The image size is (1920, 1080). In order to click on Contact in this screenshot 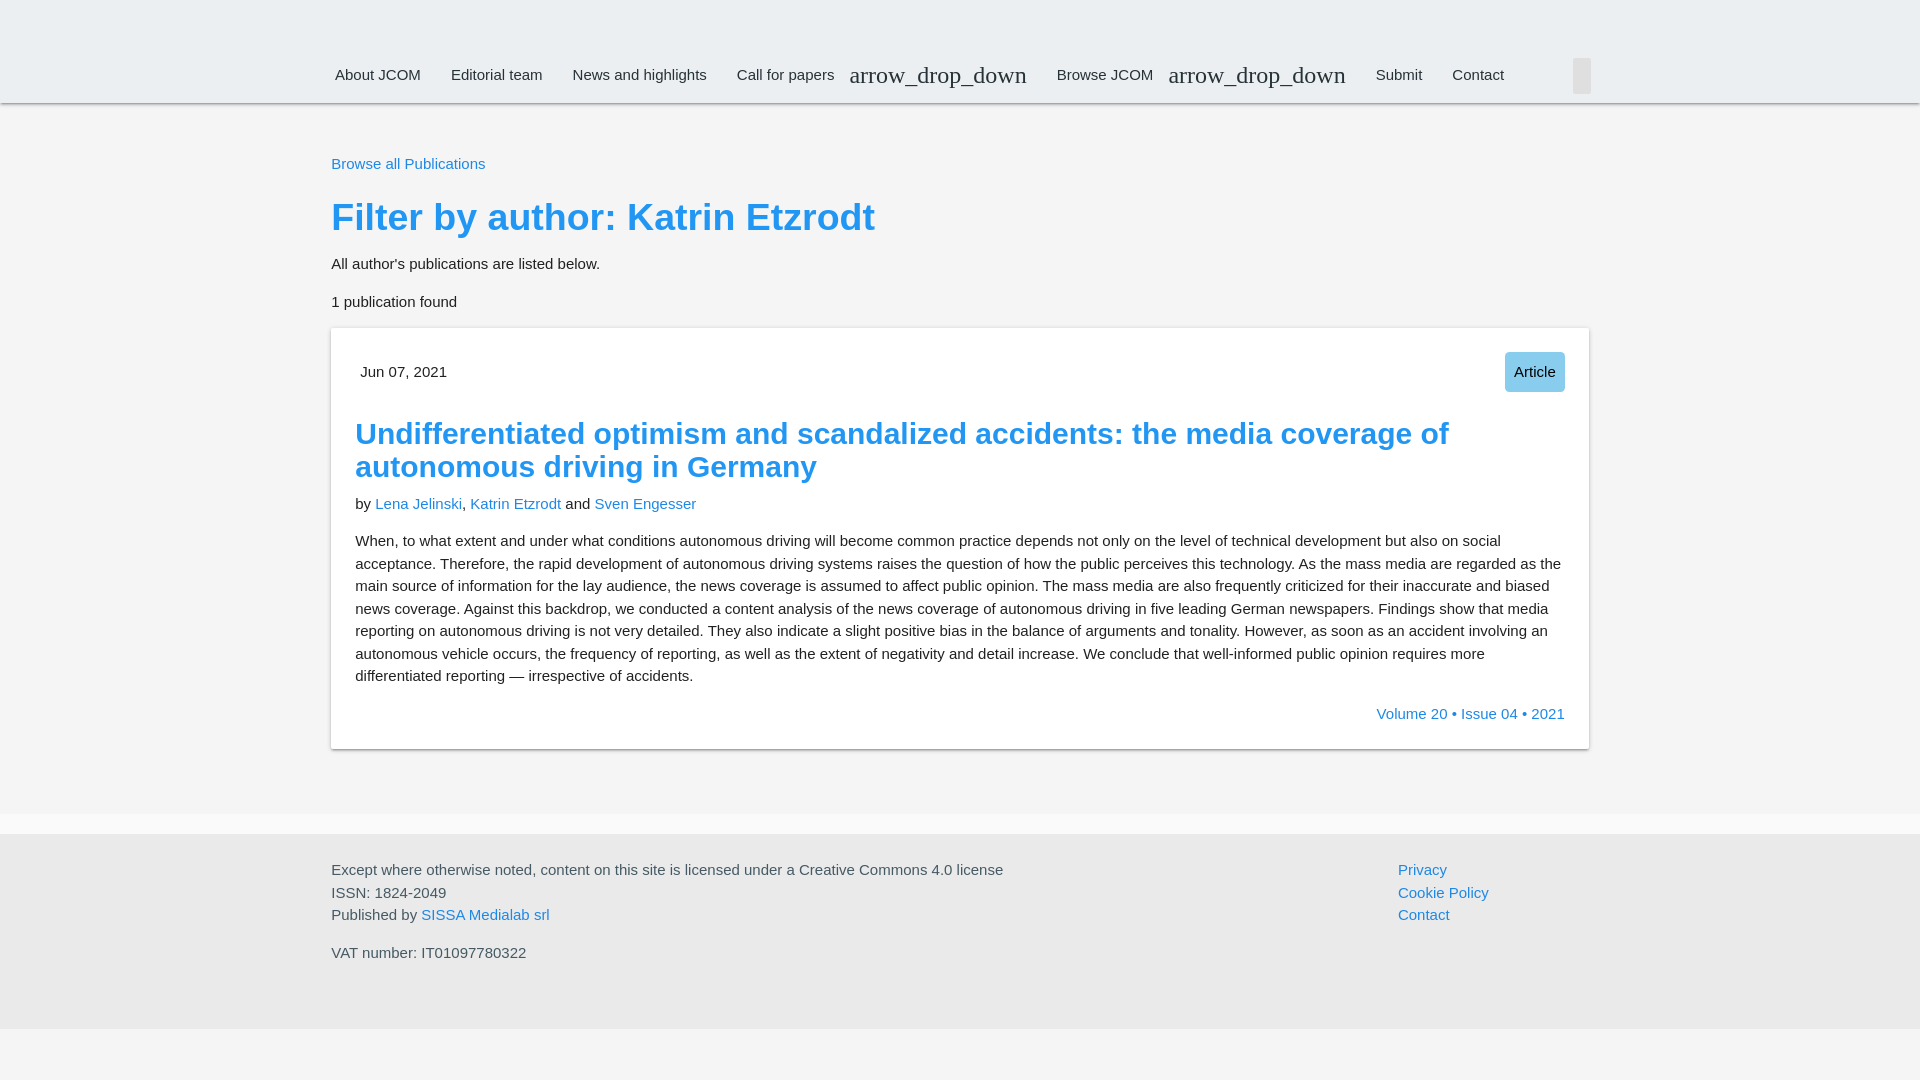, I will do `click(1477, 74)`.